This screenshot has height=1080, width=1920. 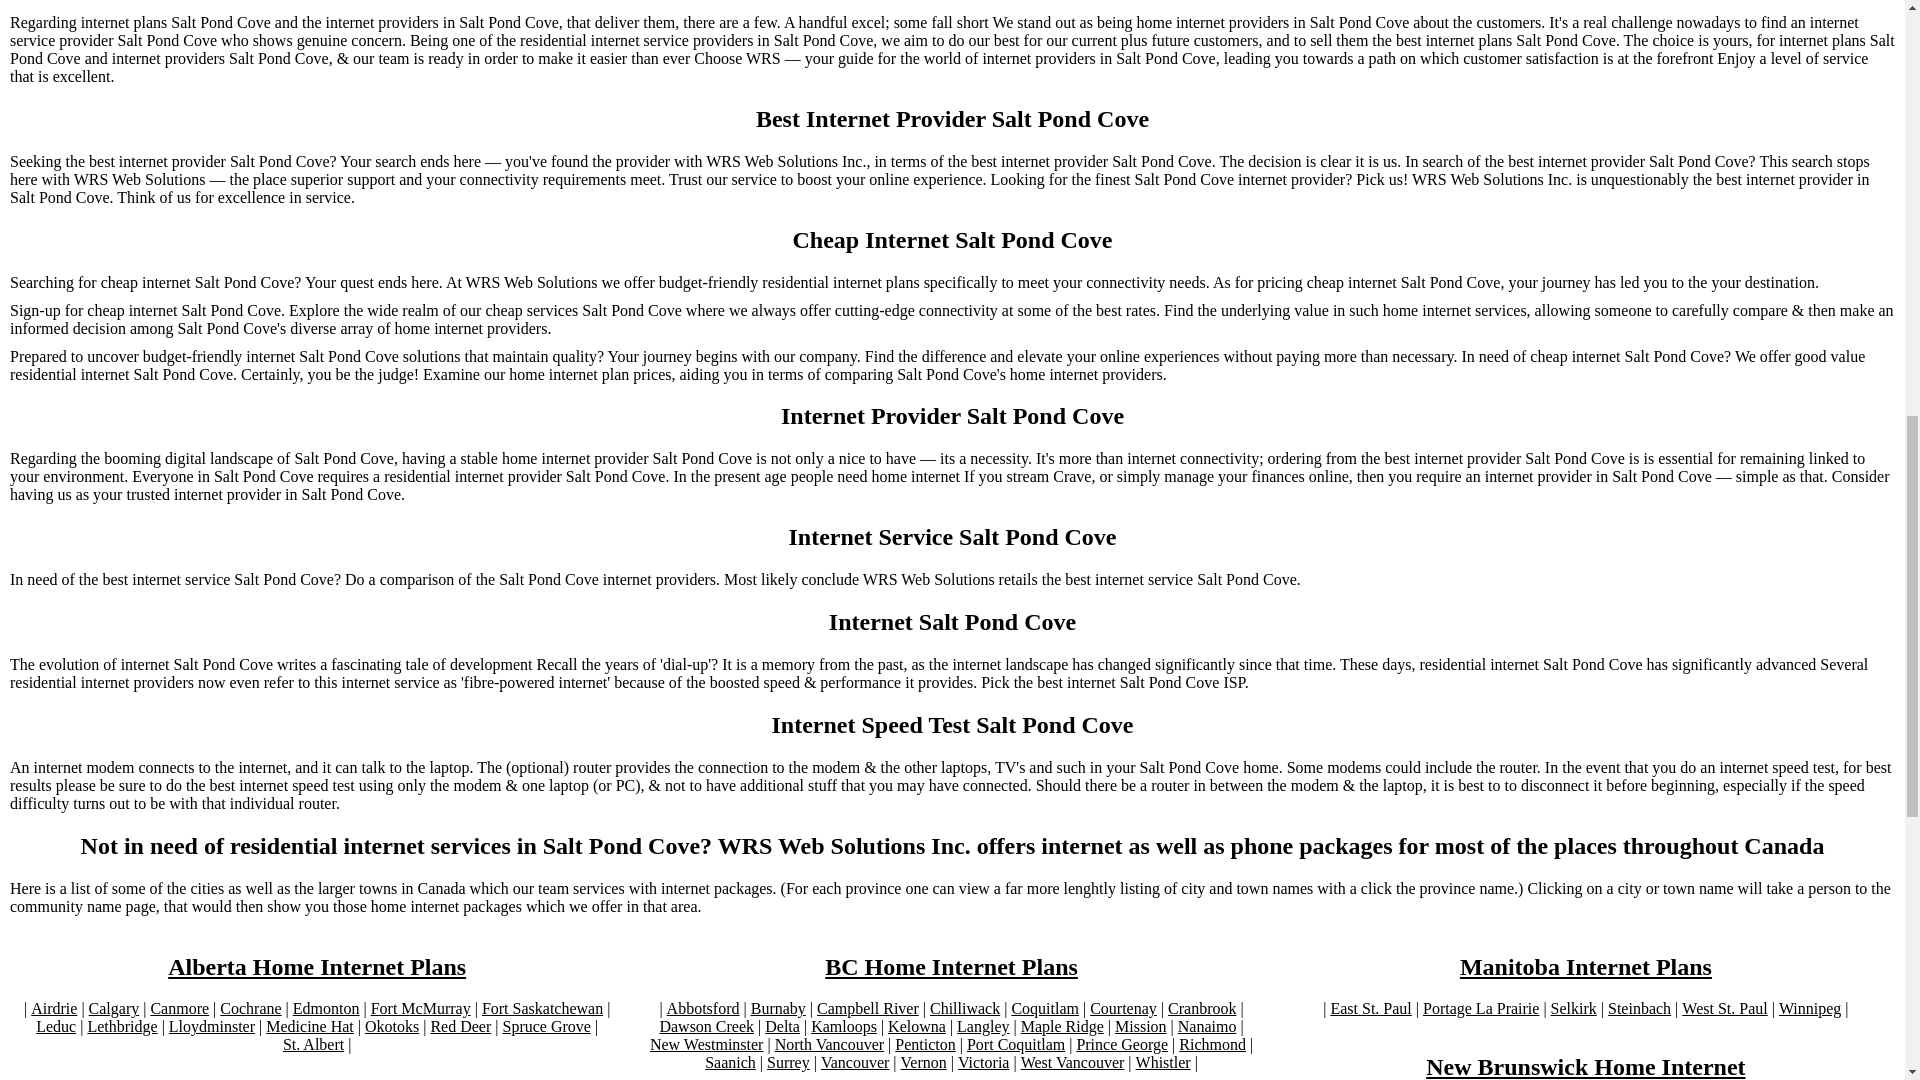 I want to click on Cochrane, so click(x=250, y=1009).